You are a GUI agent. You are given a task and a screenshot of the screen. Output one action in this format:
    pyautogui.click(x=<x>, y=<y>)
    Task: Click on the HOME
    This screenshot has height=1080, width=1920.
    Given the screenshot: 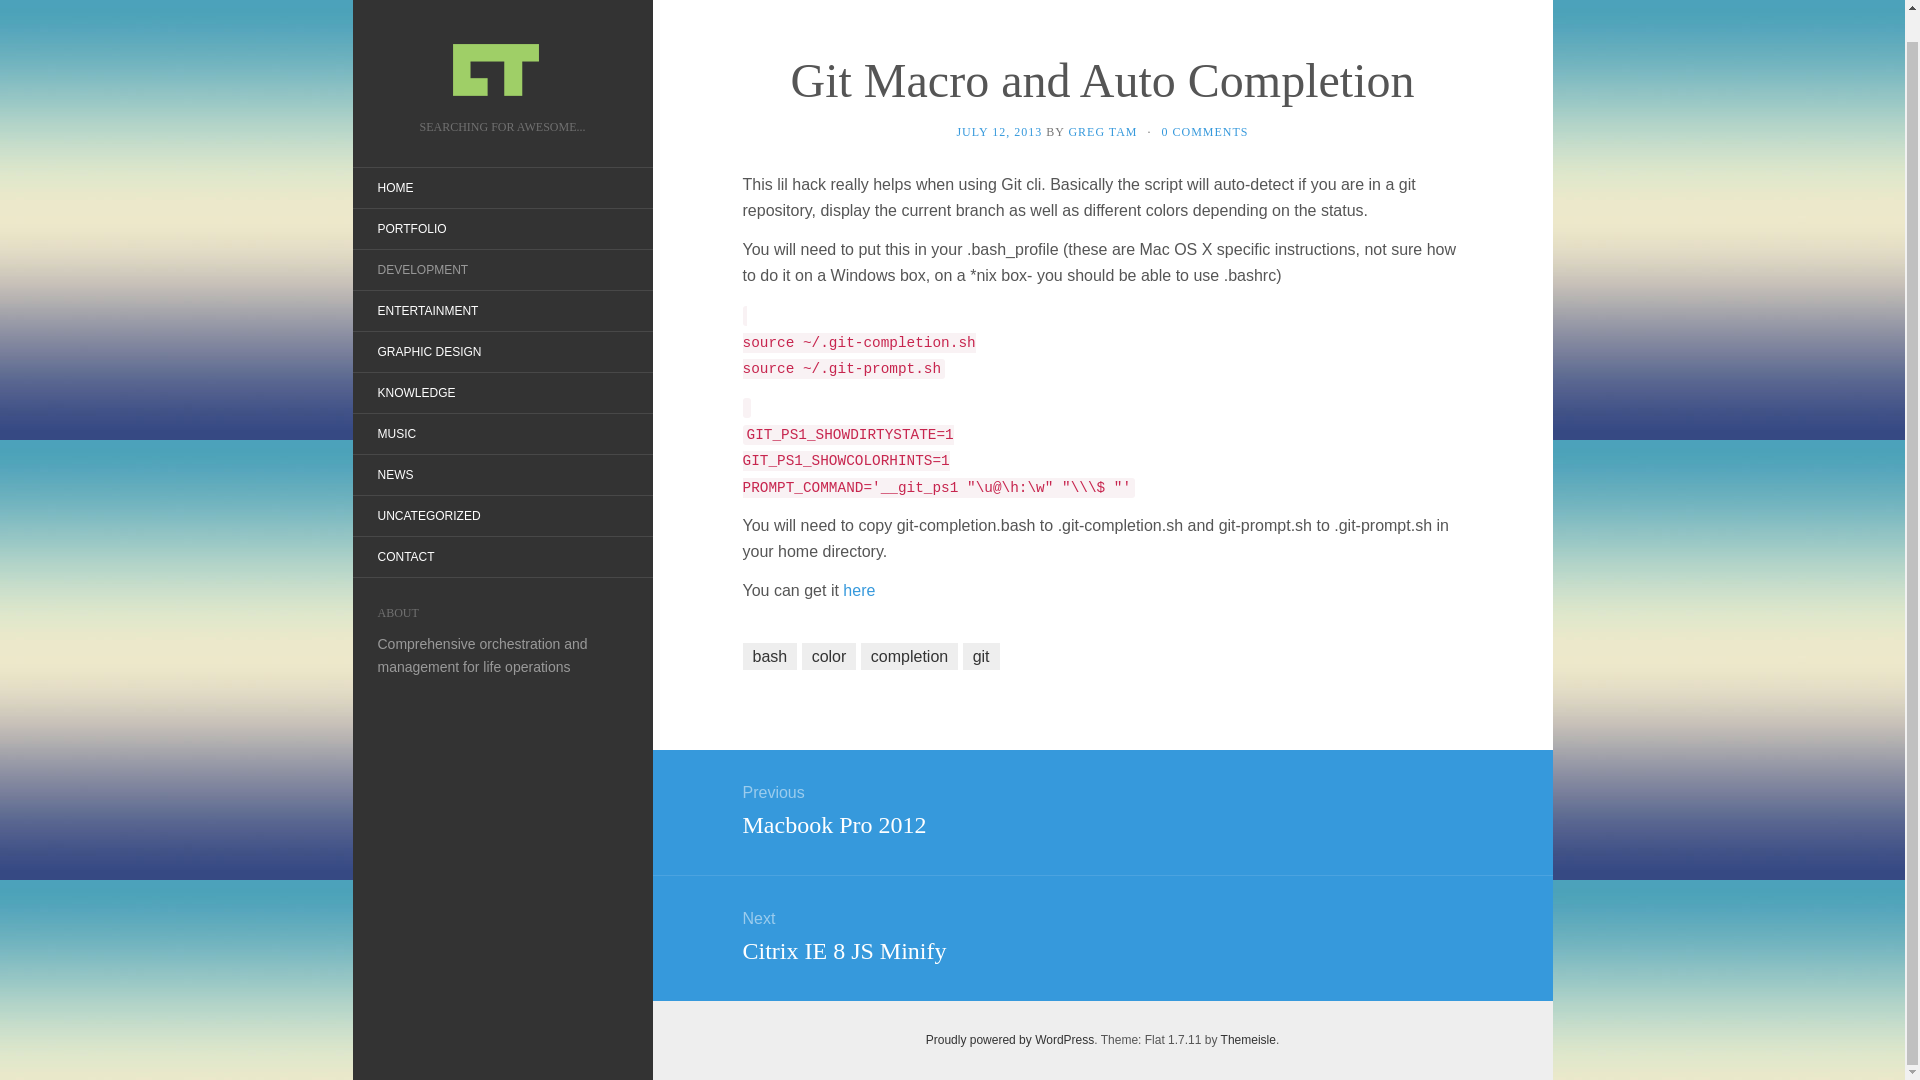 What is the action you would take?
    pyautogui.click(x=394, y=188)
    